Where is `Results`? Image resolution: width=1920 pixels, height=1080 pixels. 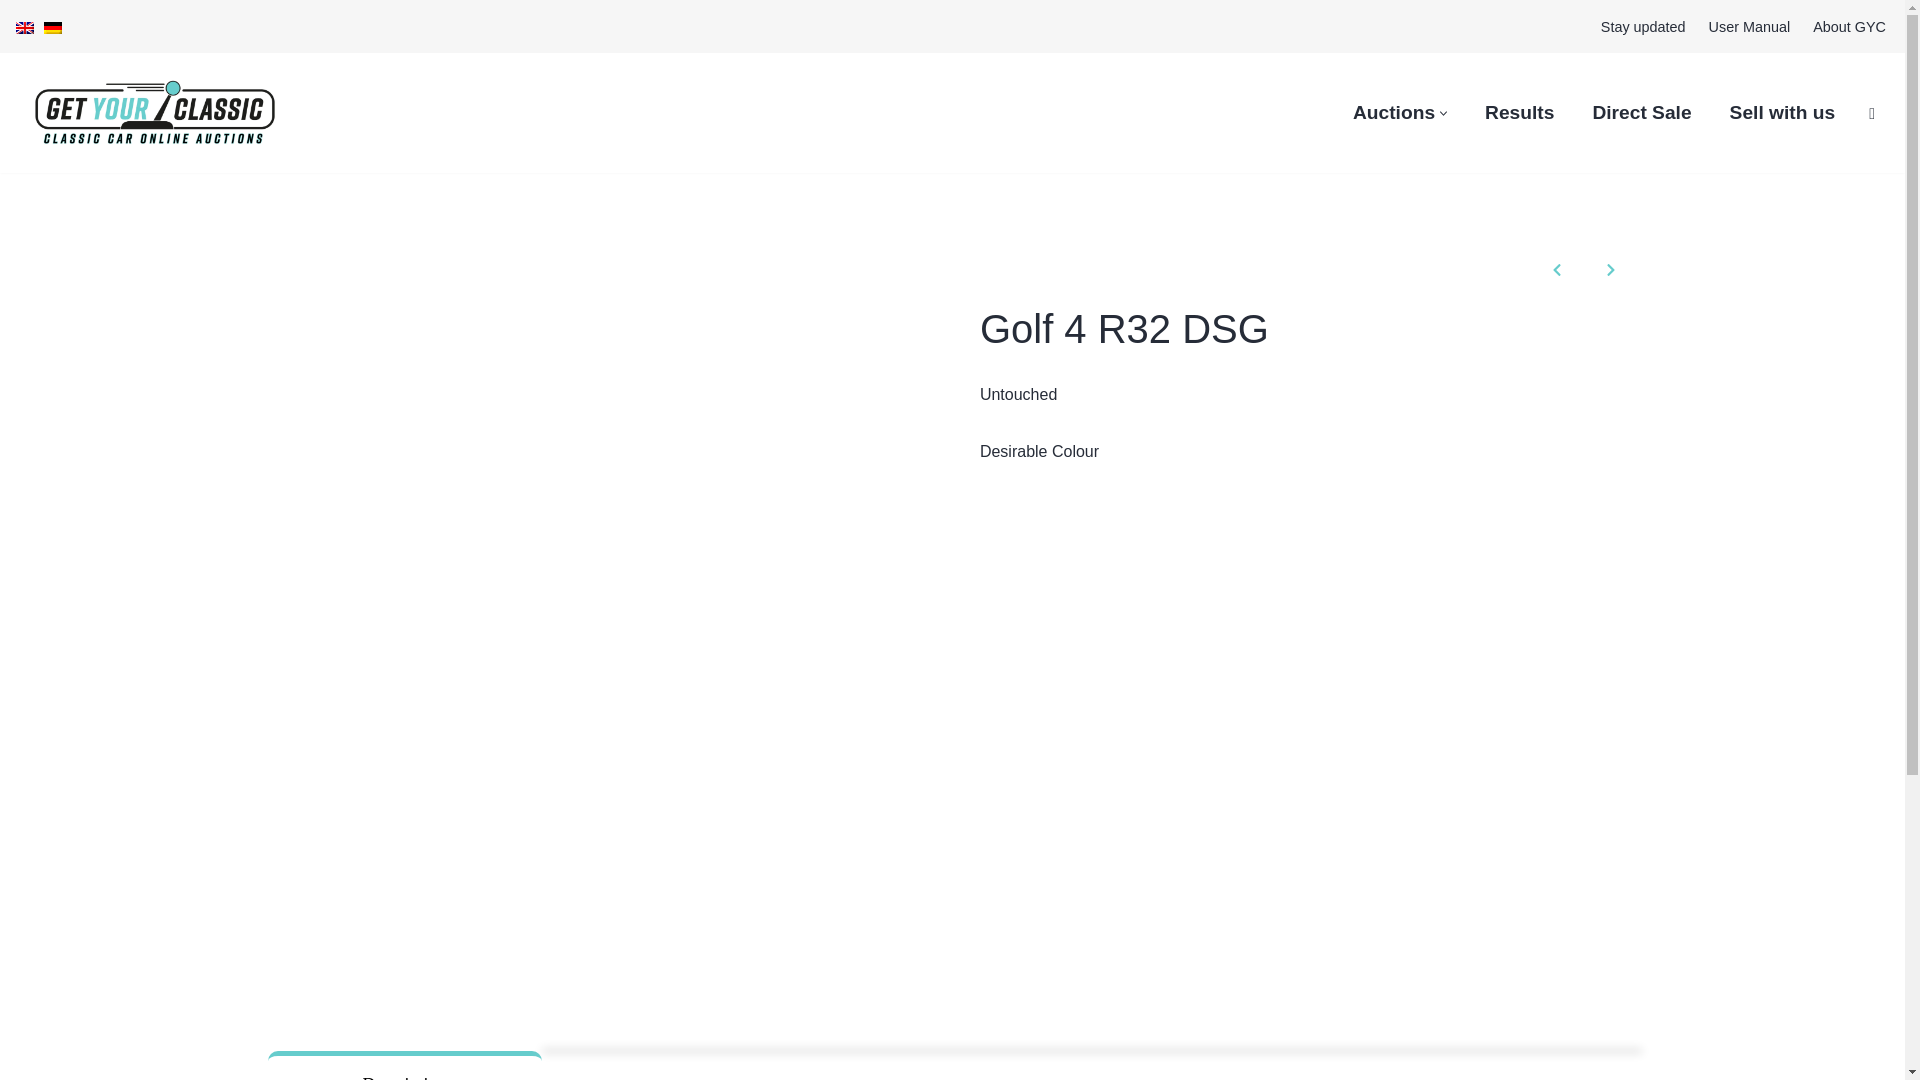
Results is located at coordinates (1518, 112).